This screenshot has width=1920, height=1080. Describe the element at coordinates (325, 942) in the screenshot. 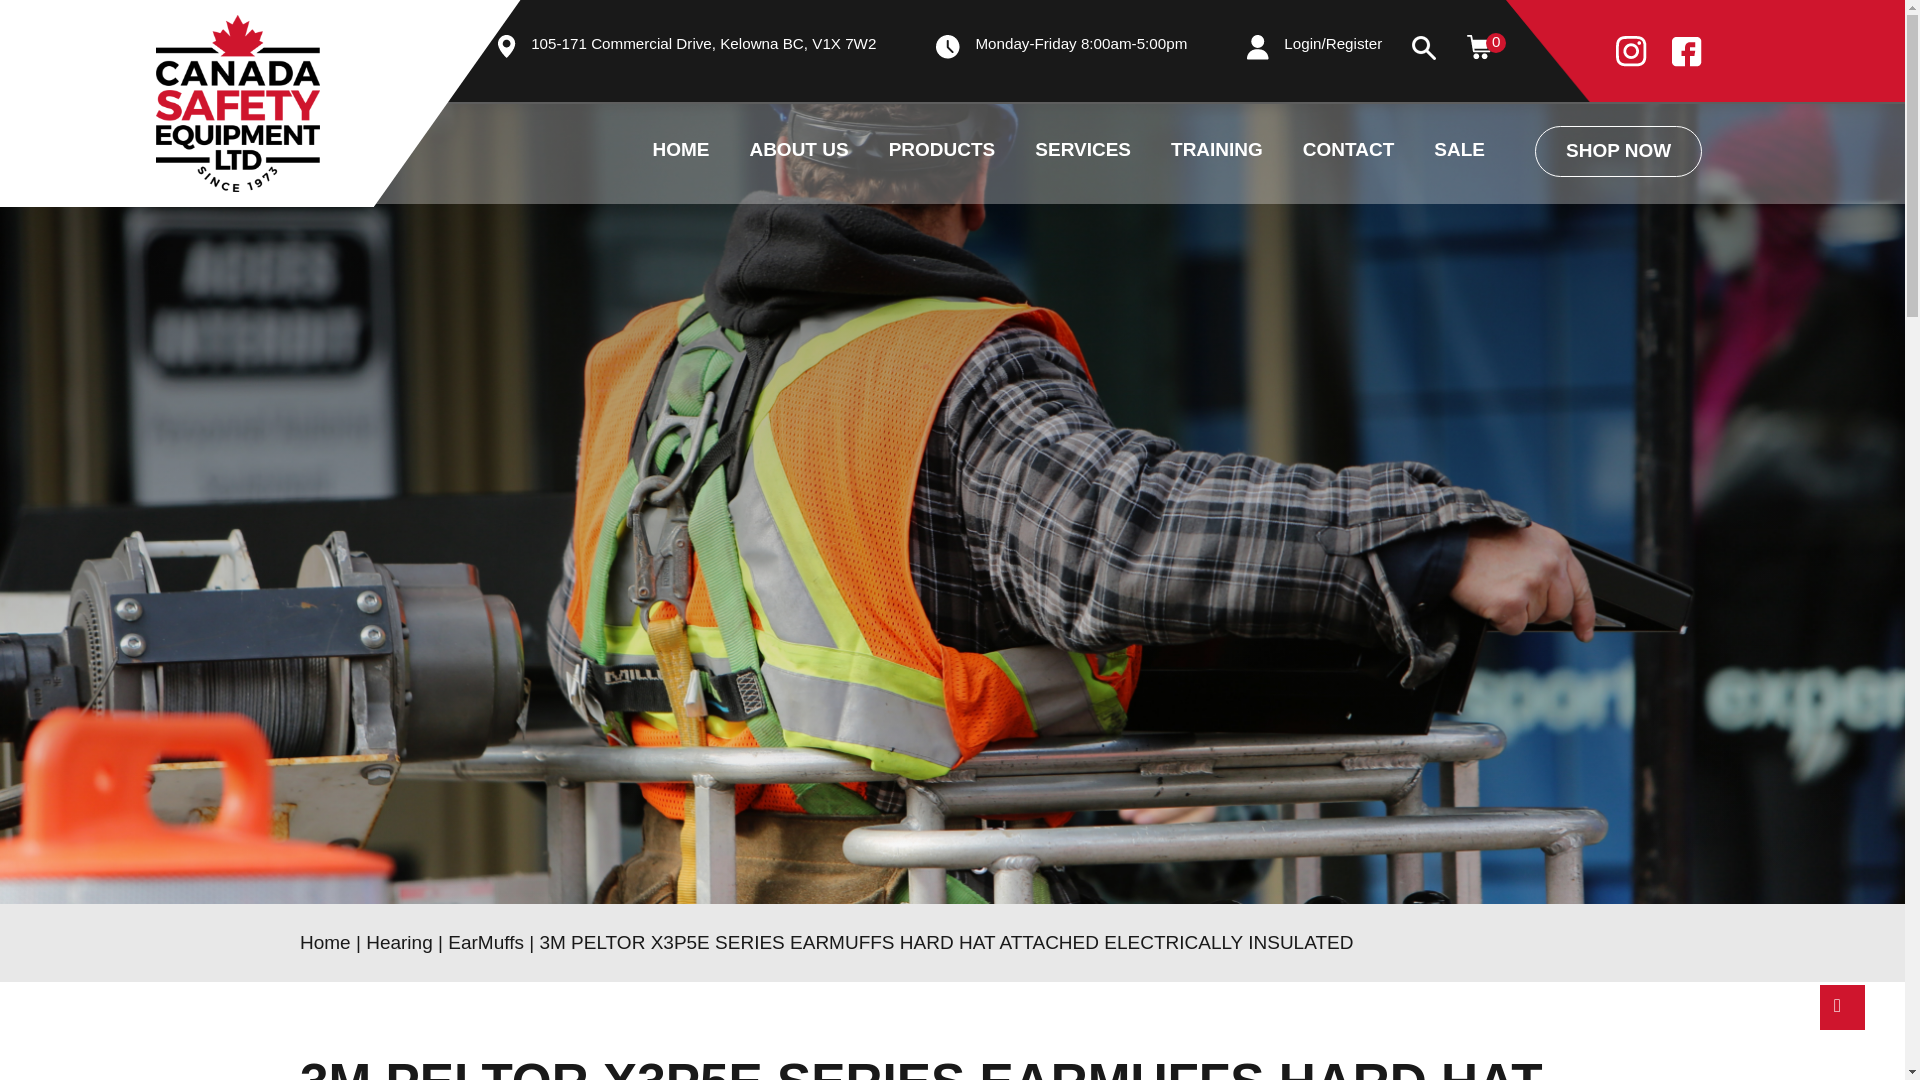

I see `Go to Canada Safety.` at that location.